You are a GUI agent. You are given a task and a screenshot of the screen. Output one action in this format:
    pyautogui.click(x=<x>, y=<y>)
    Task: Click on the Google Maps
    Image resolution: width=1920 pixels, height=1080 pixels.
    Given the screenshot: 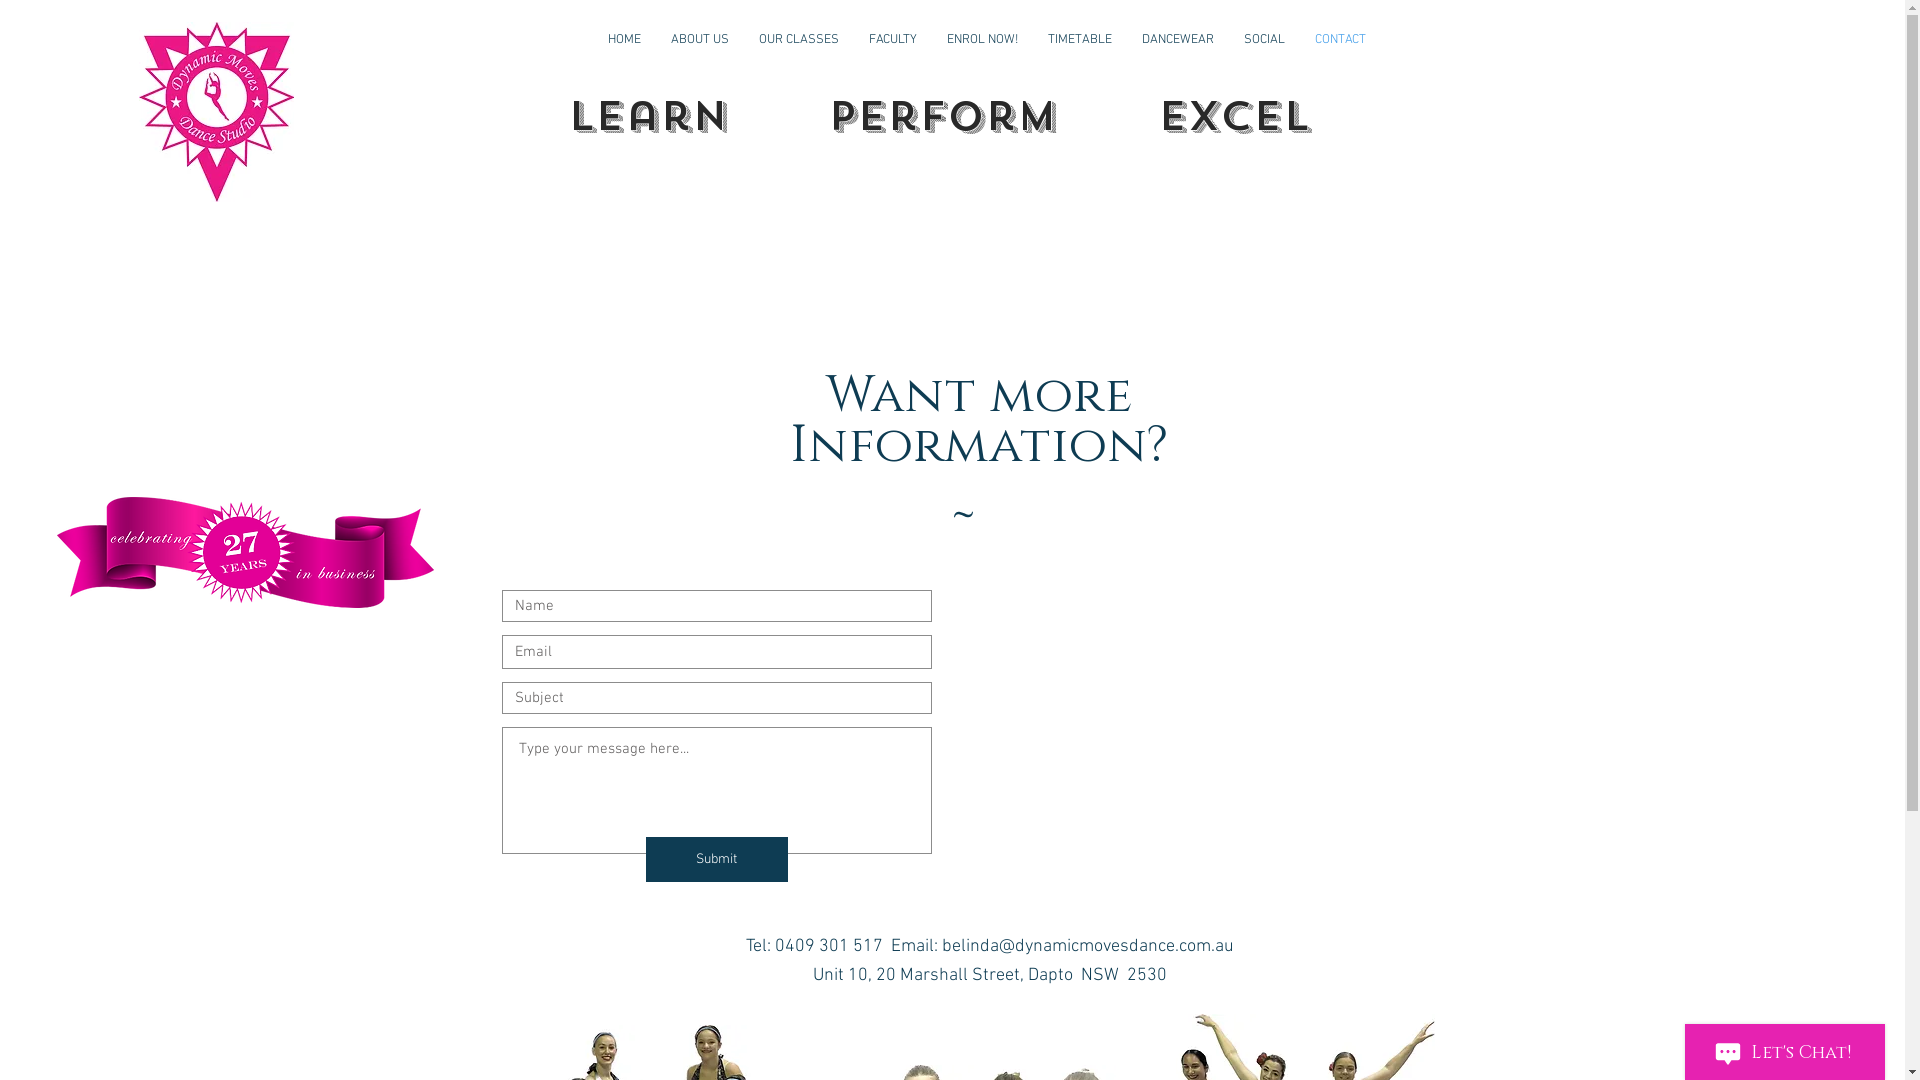 What is the action you would take?
    pyautogui.click(x=1206, y=720)
    